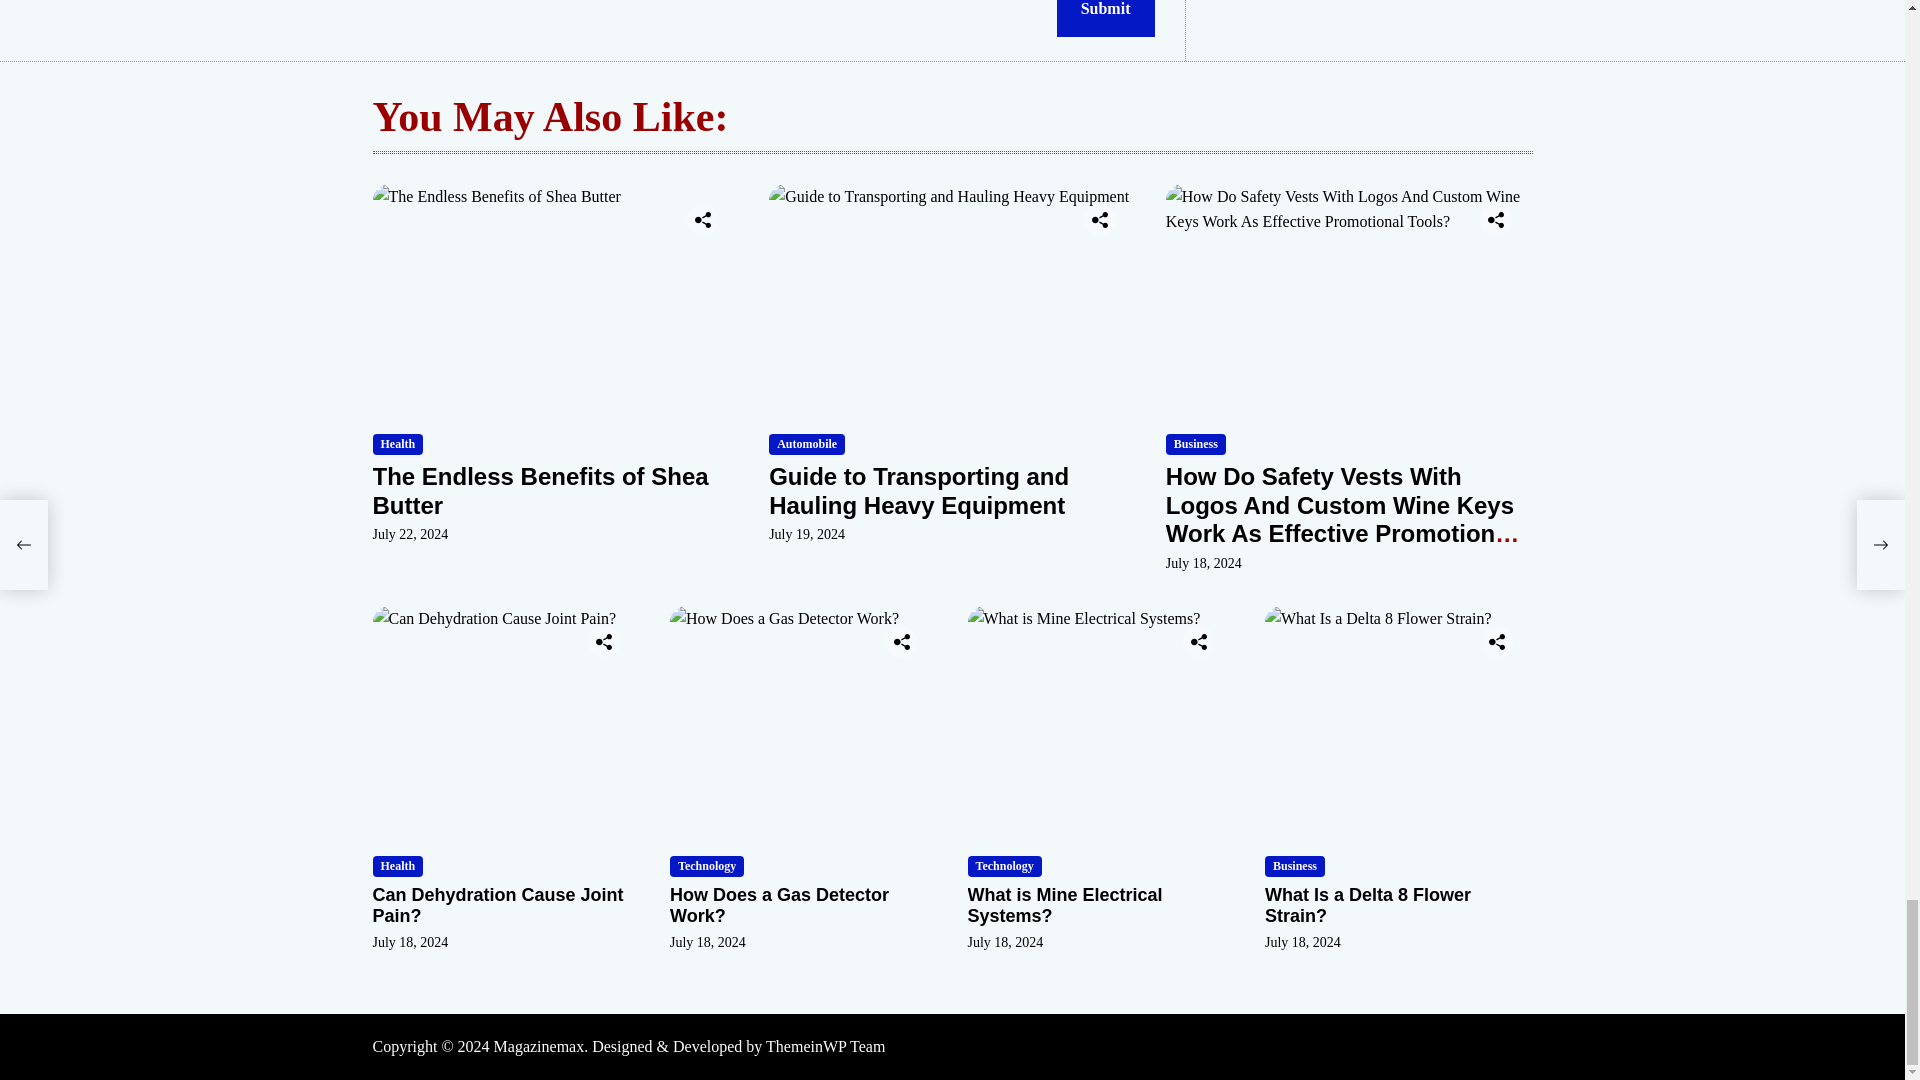 Image resolution: width=1920 pixels, height=1080 pixels. What do you see at coordinates (1106, 18) in the screenshot?
I see `Submit` at bounding box center [1106, 18].